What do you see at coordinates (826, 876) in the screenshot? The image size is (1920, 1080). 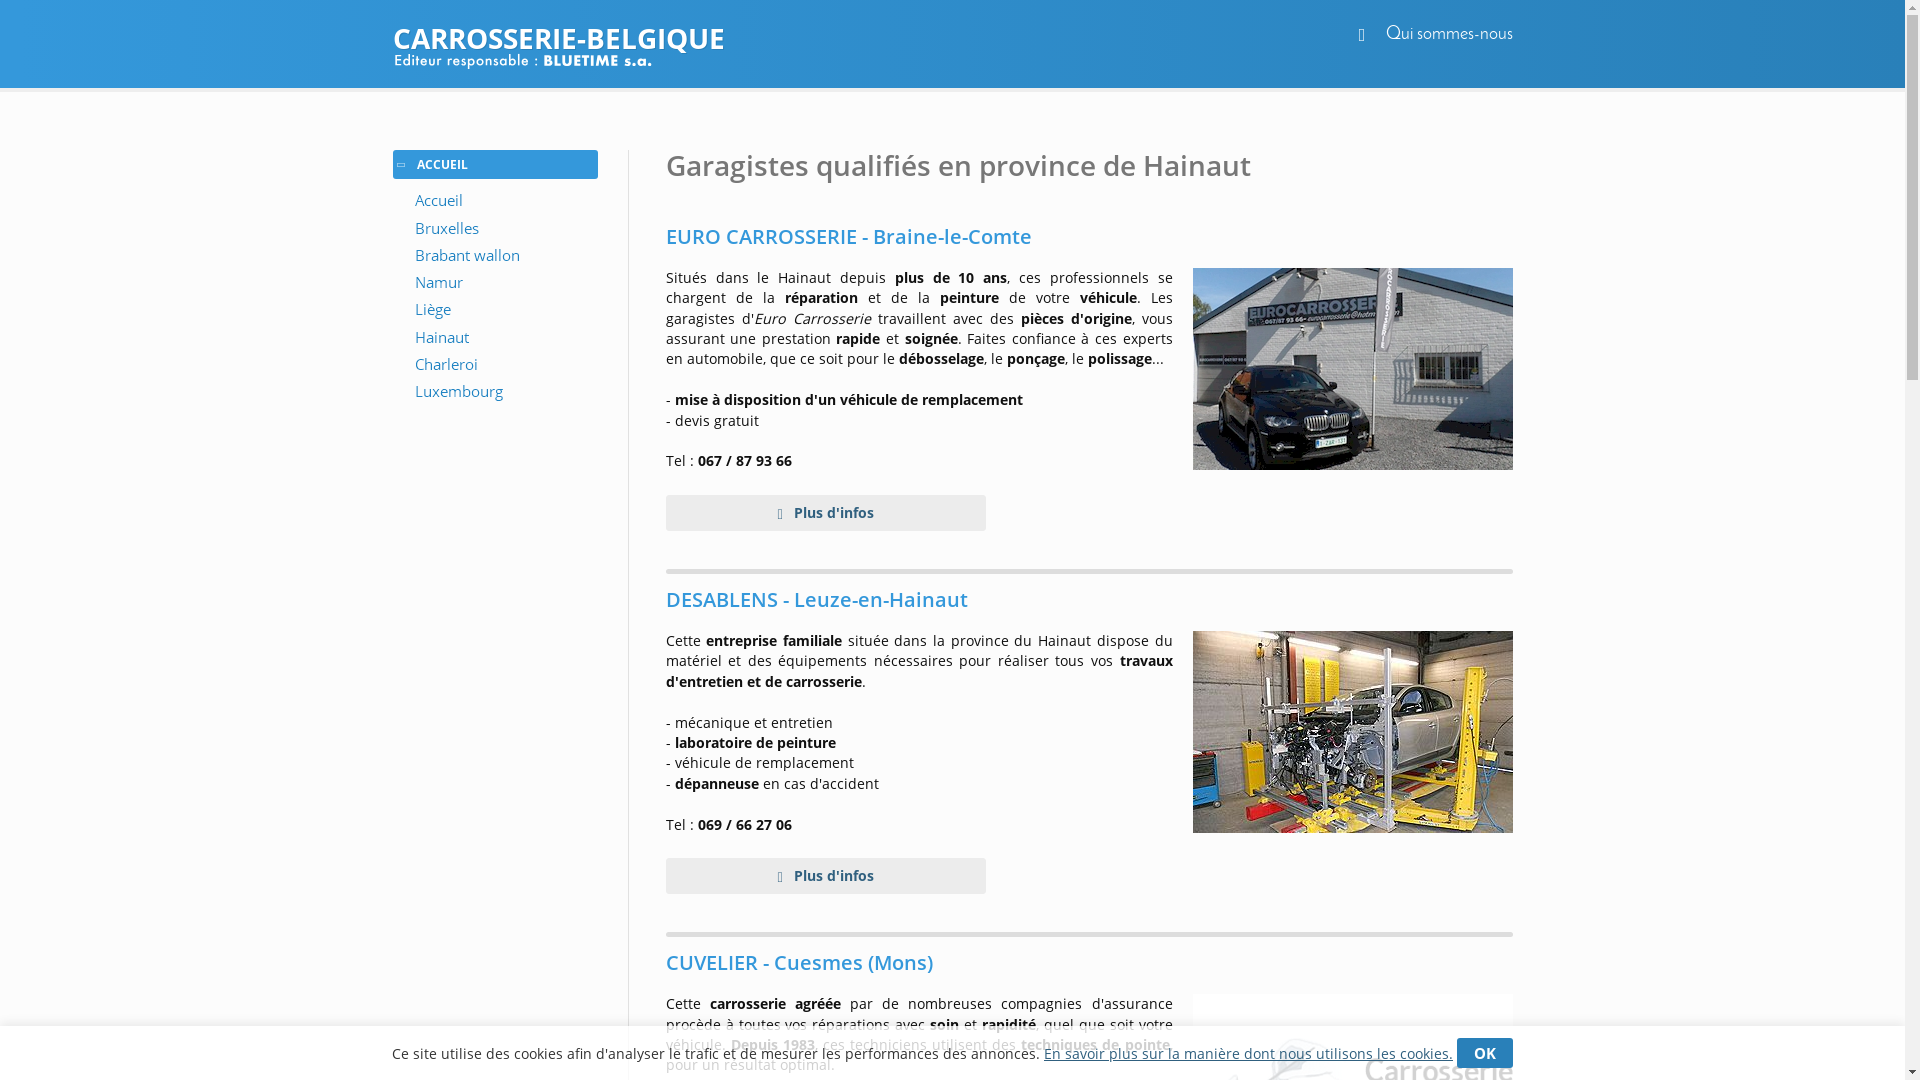 I see `Plus d'infos` at bounding box center [826, 876].